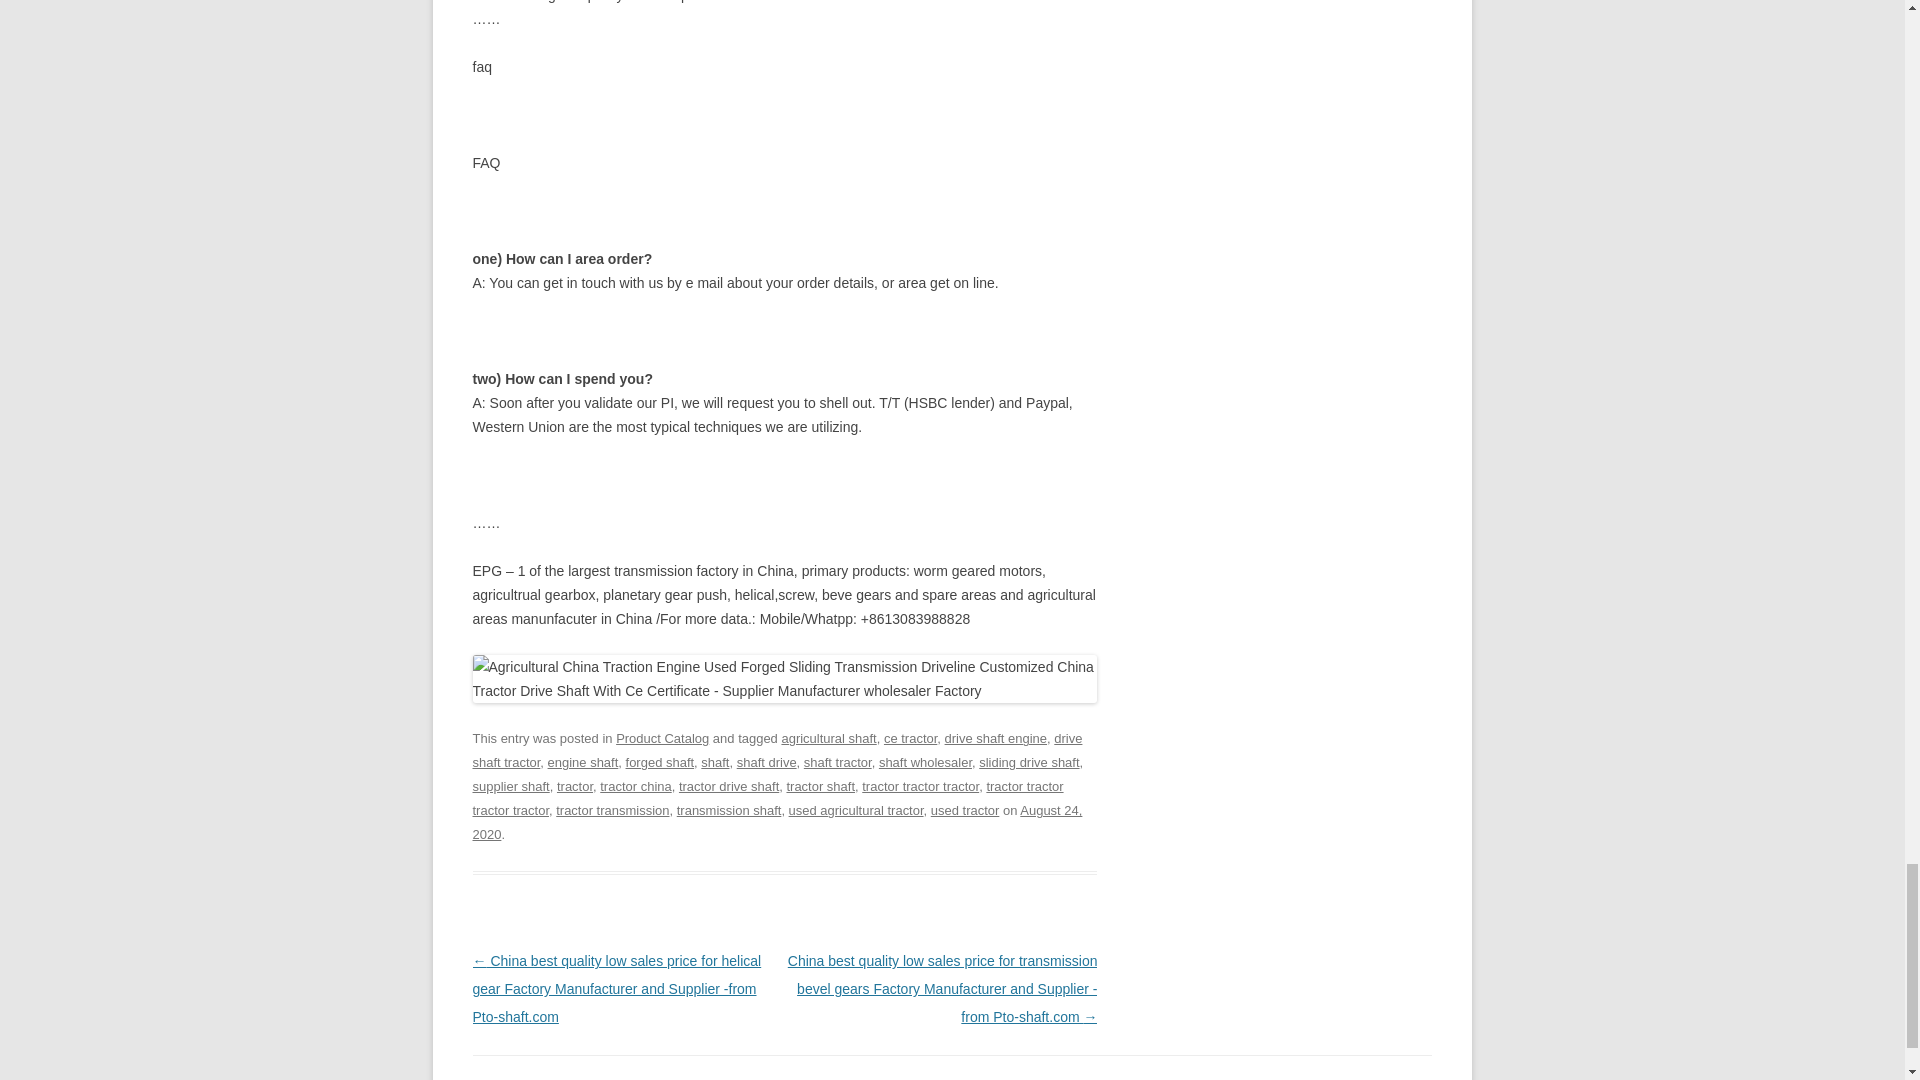 This screenshot has height=1080, width=1920. Describe the element at coordinates (729, 810) in the screenshot. I see `transmission shaft` at that location.